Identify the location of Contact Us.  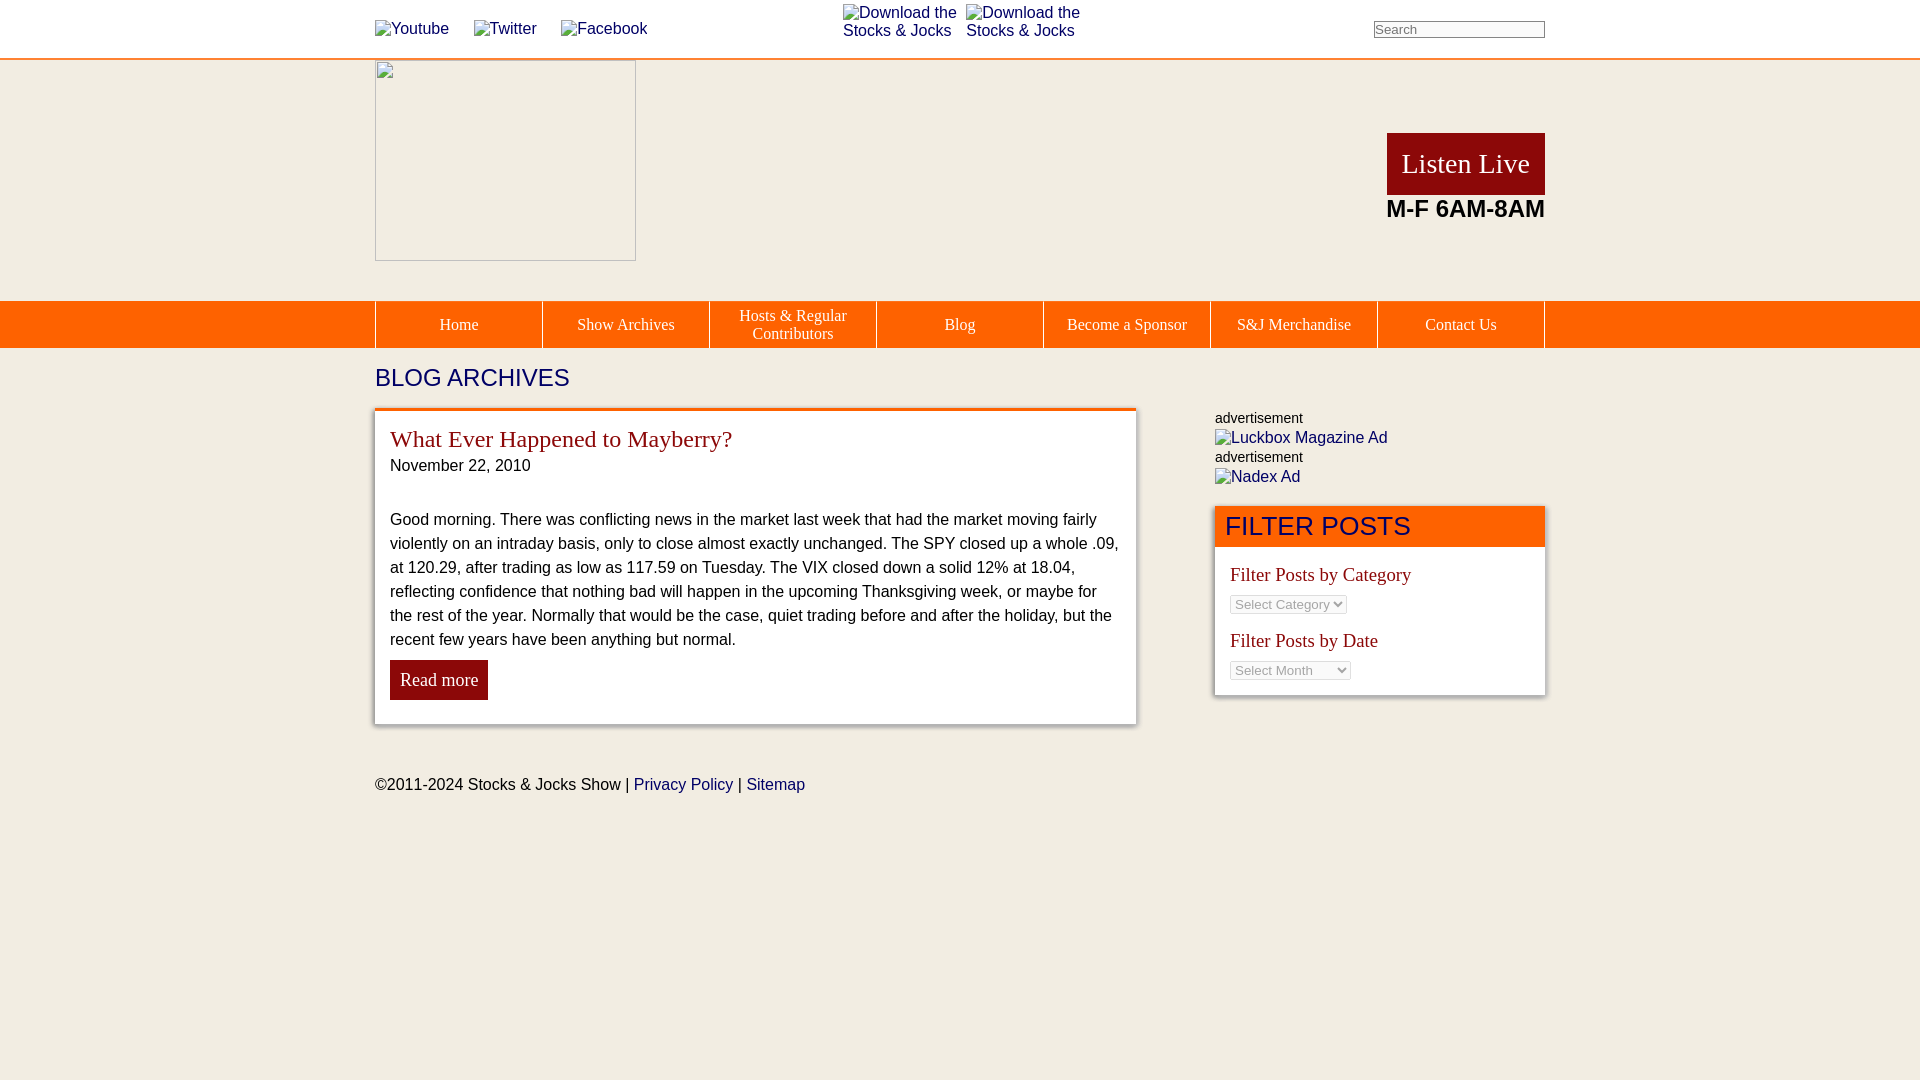
(1460, 325).